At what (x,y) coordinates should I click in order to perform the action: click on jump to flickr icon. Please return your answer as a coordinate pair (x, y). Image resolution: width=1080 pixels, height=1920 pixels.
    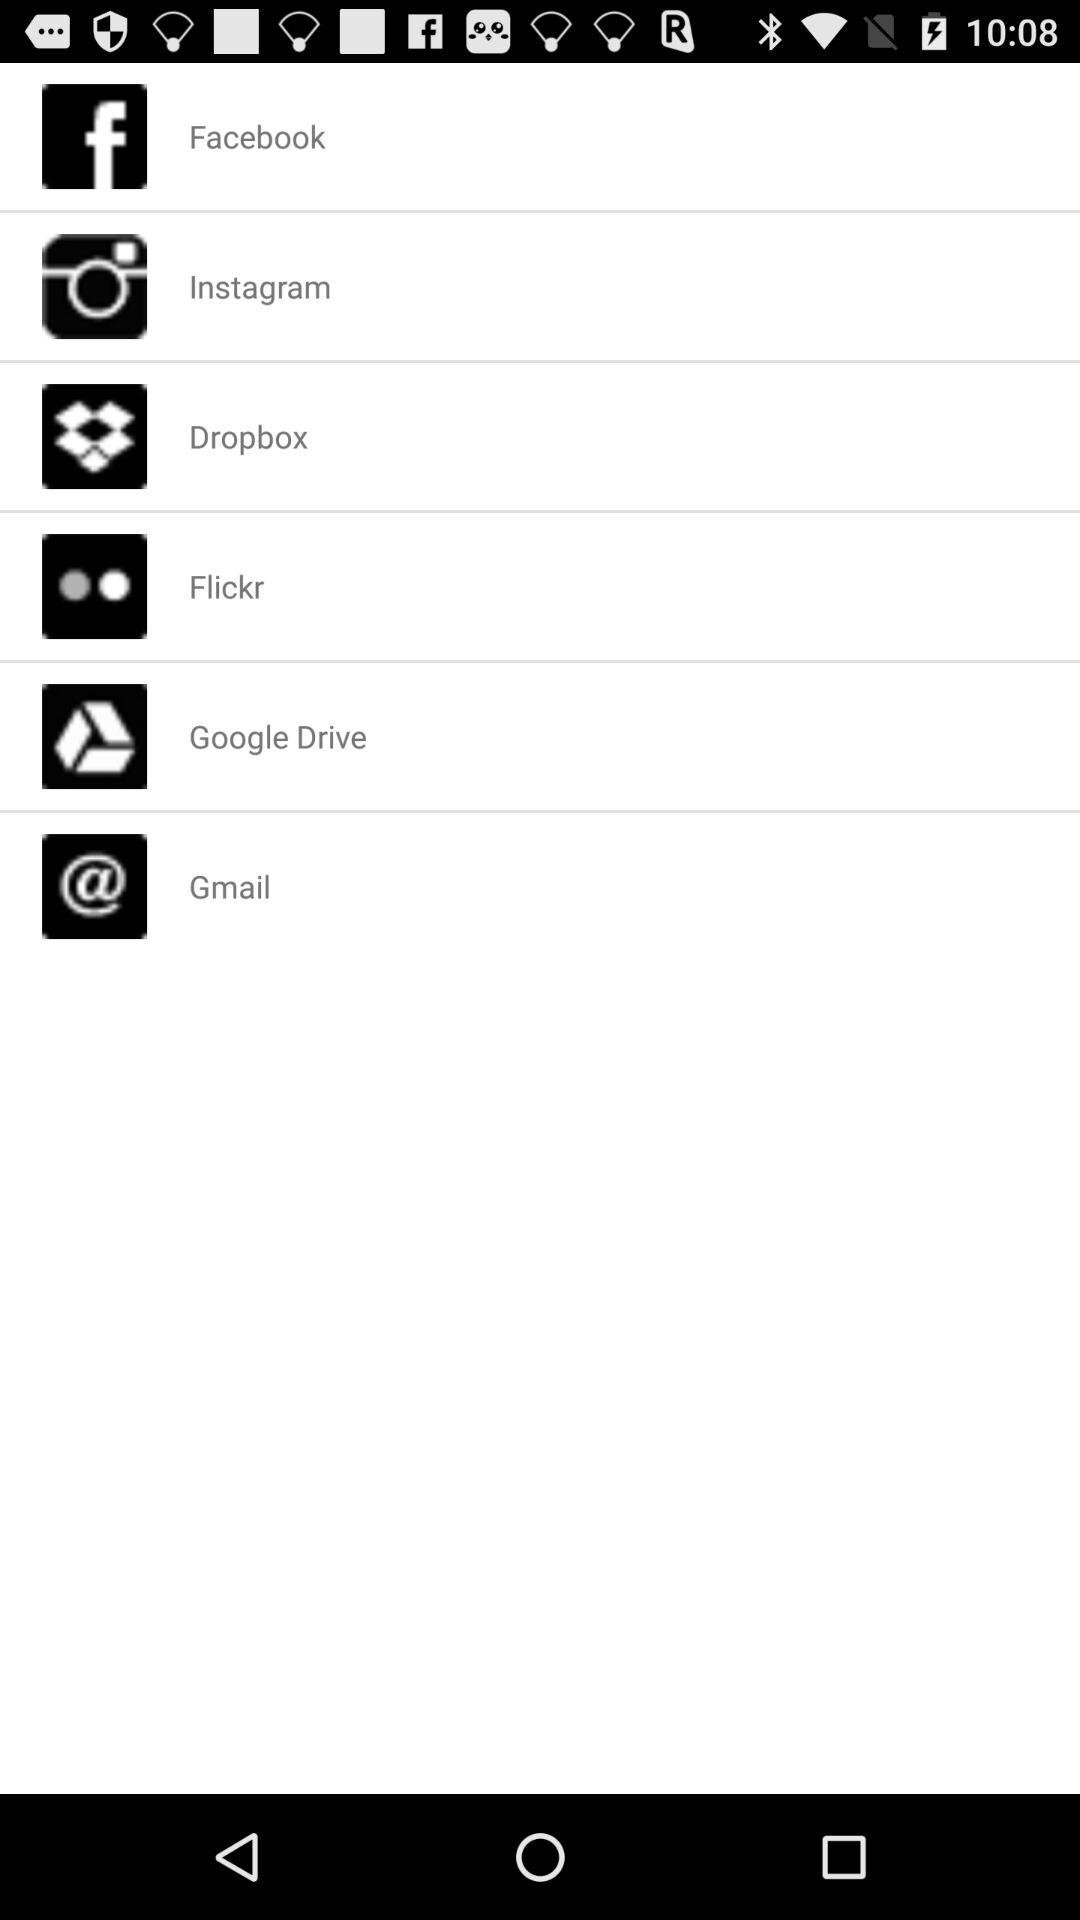
    Looking at the image, I should click on (226, 586).